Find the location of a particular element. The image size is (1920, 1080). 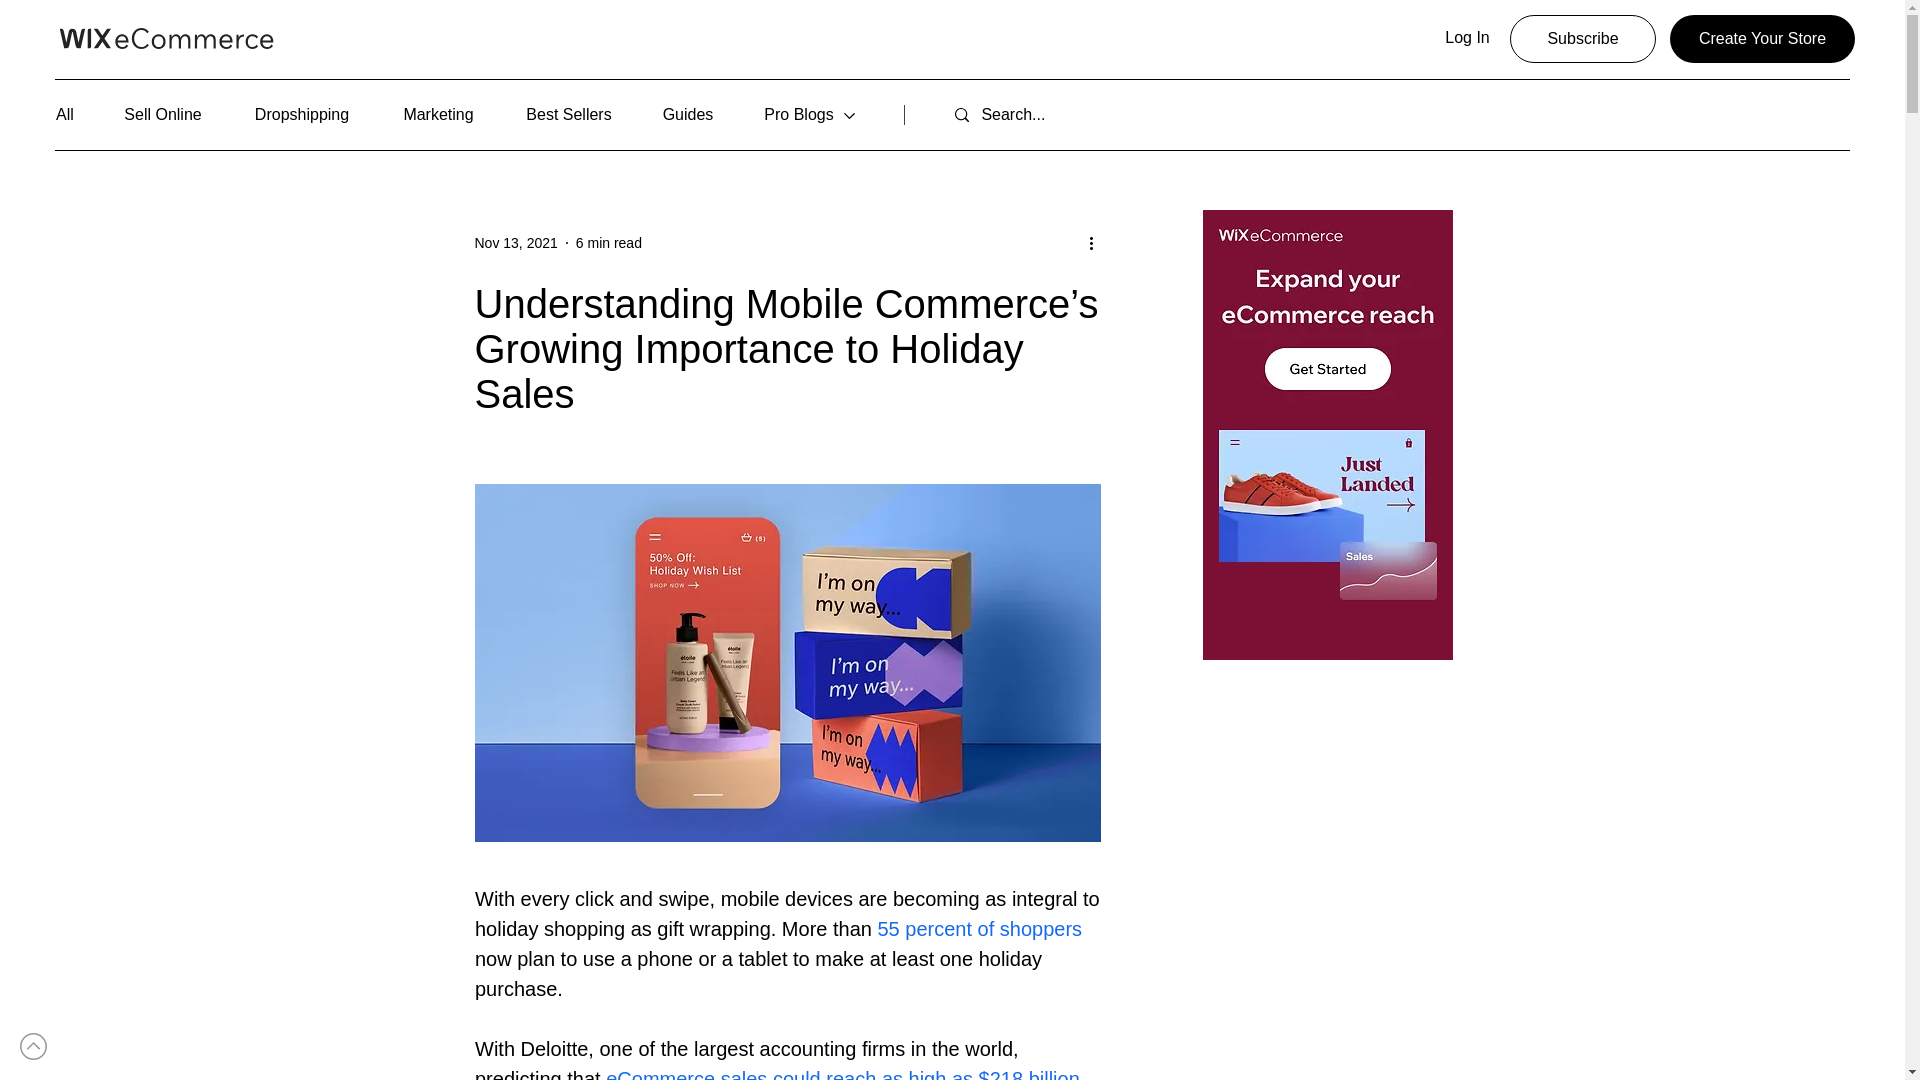

Subscribe is located at coordinates (1582, 38).